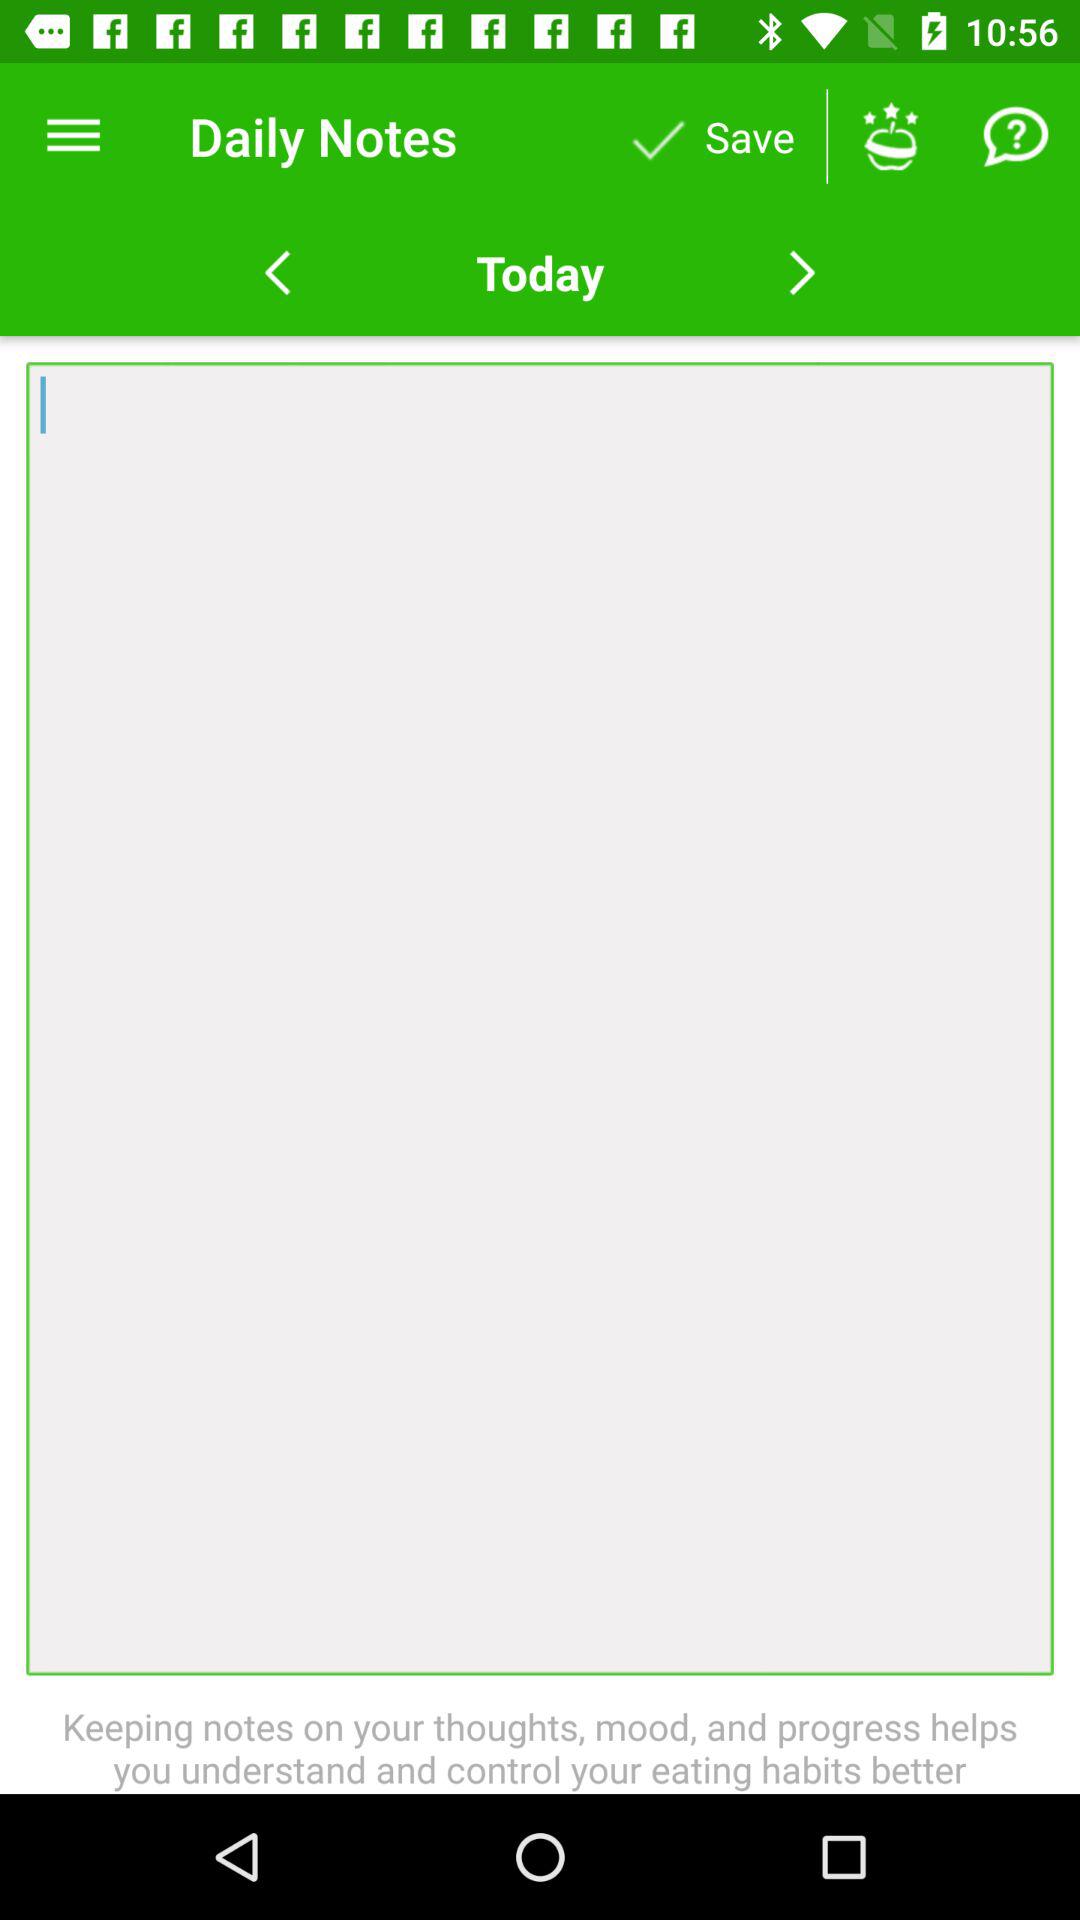 The width and height of the screenshot is (1080, 1920). I want to click on turn on icon to the left of the daily notes item, so click(73, 136).